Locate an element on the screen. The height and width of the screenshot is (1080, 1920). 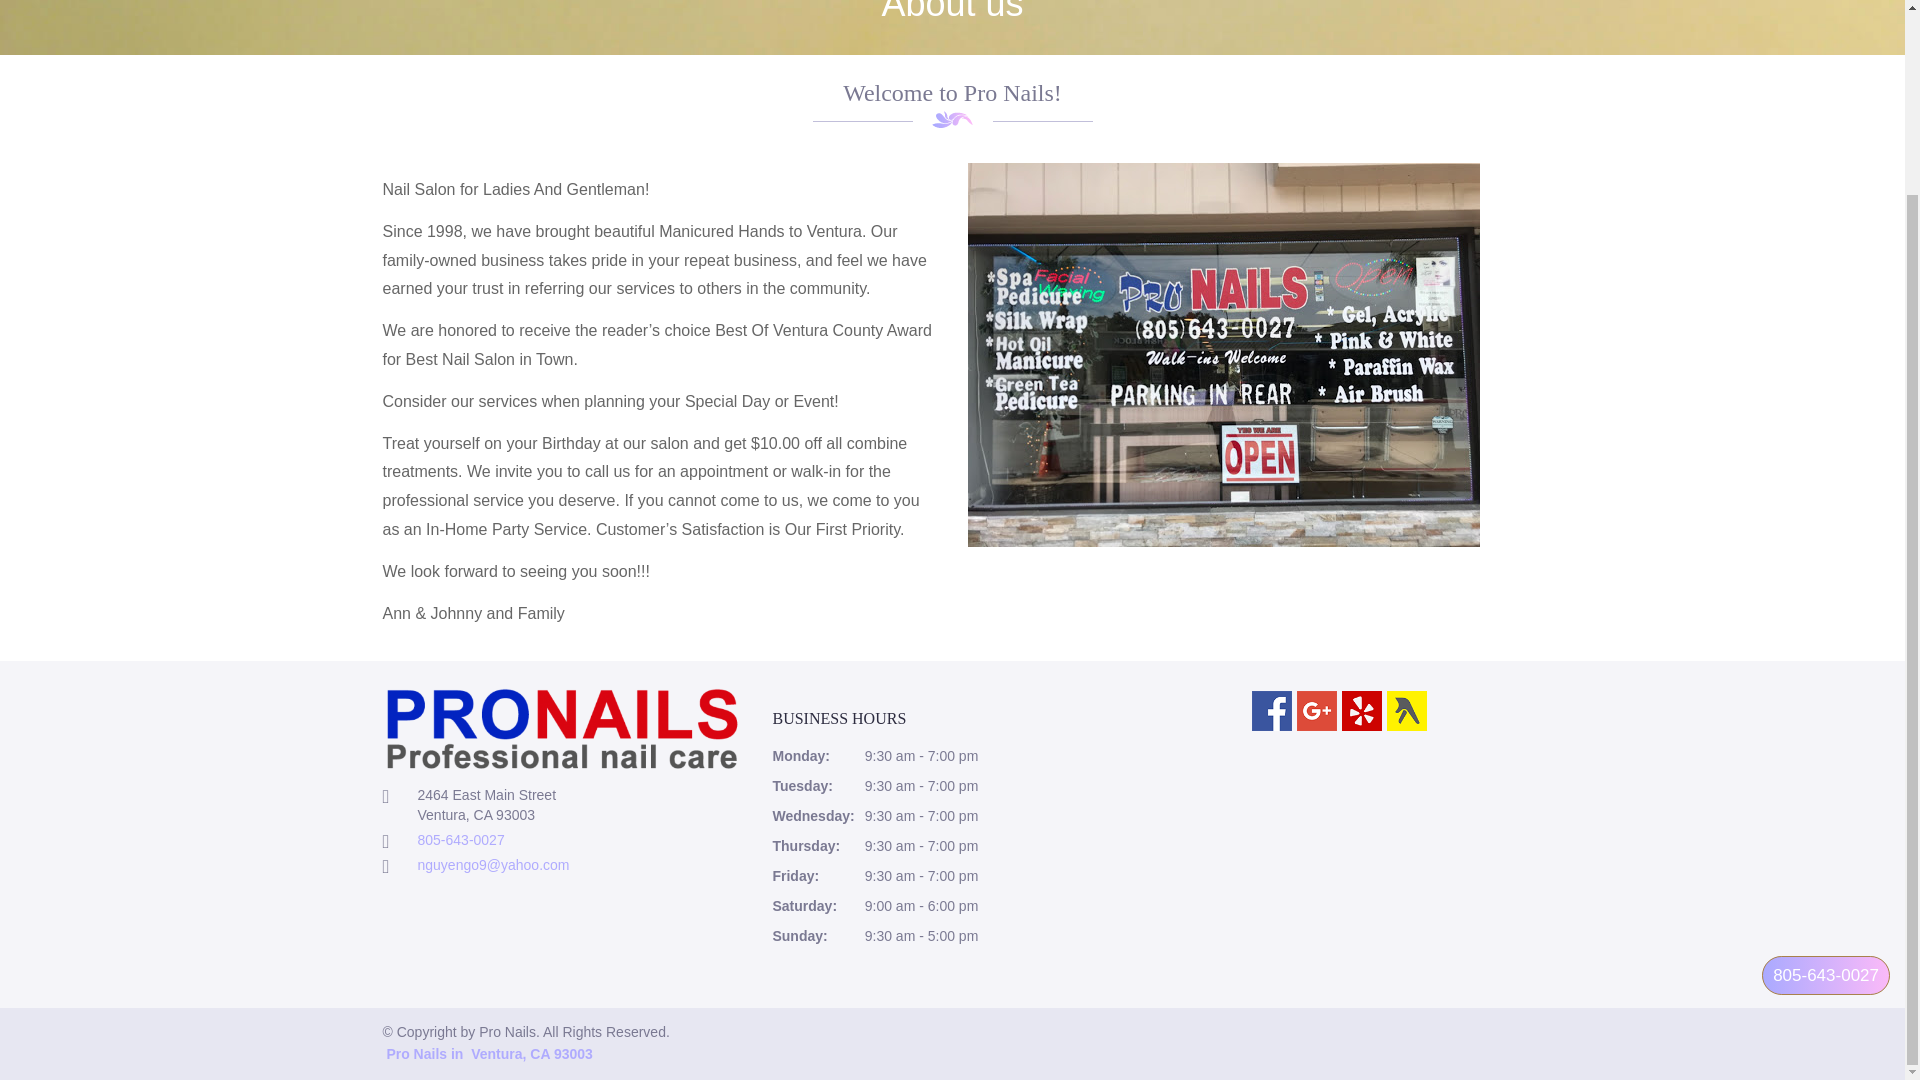
Facebook is located at coordinates (1272, 711).